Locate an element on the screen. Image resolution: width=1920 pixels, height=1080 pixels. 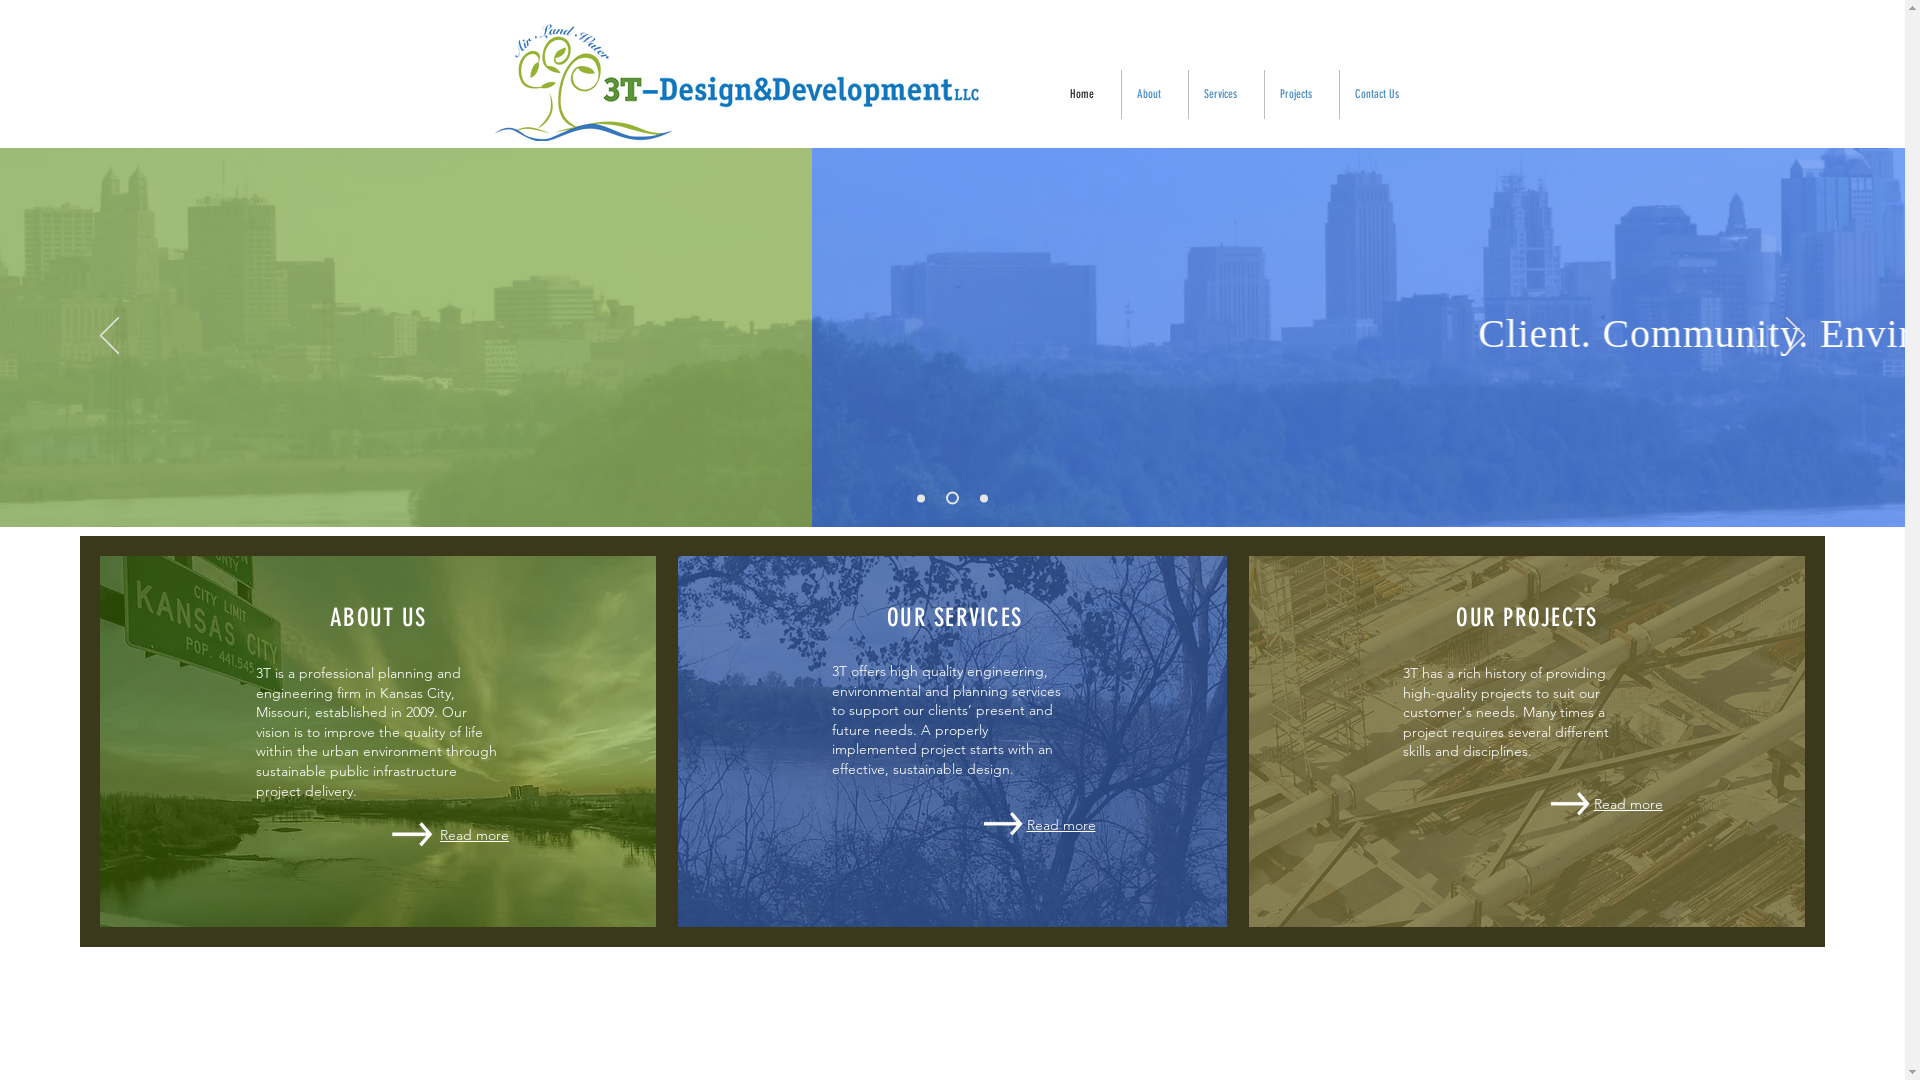
Read more is located at coordinates (1628, 804).